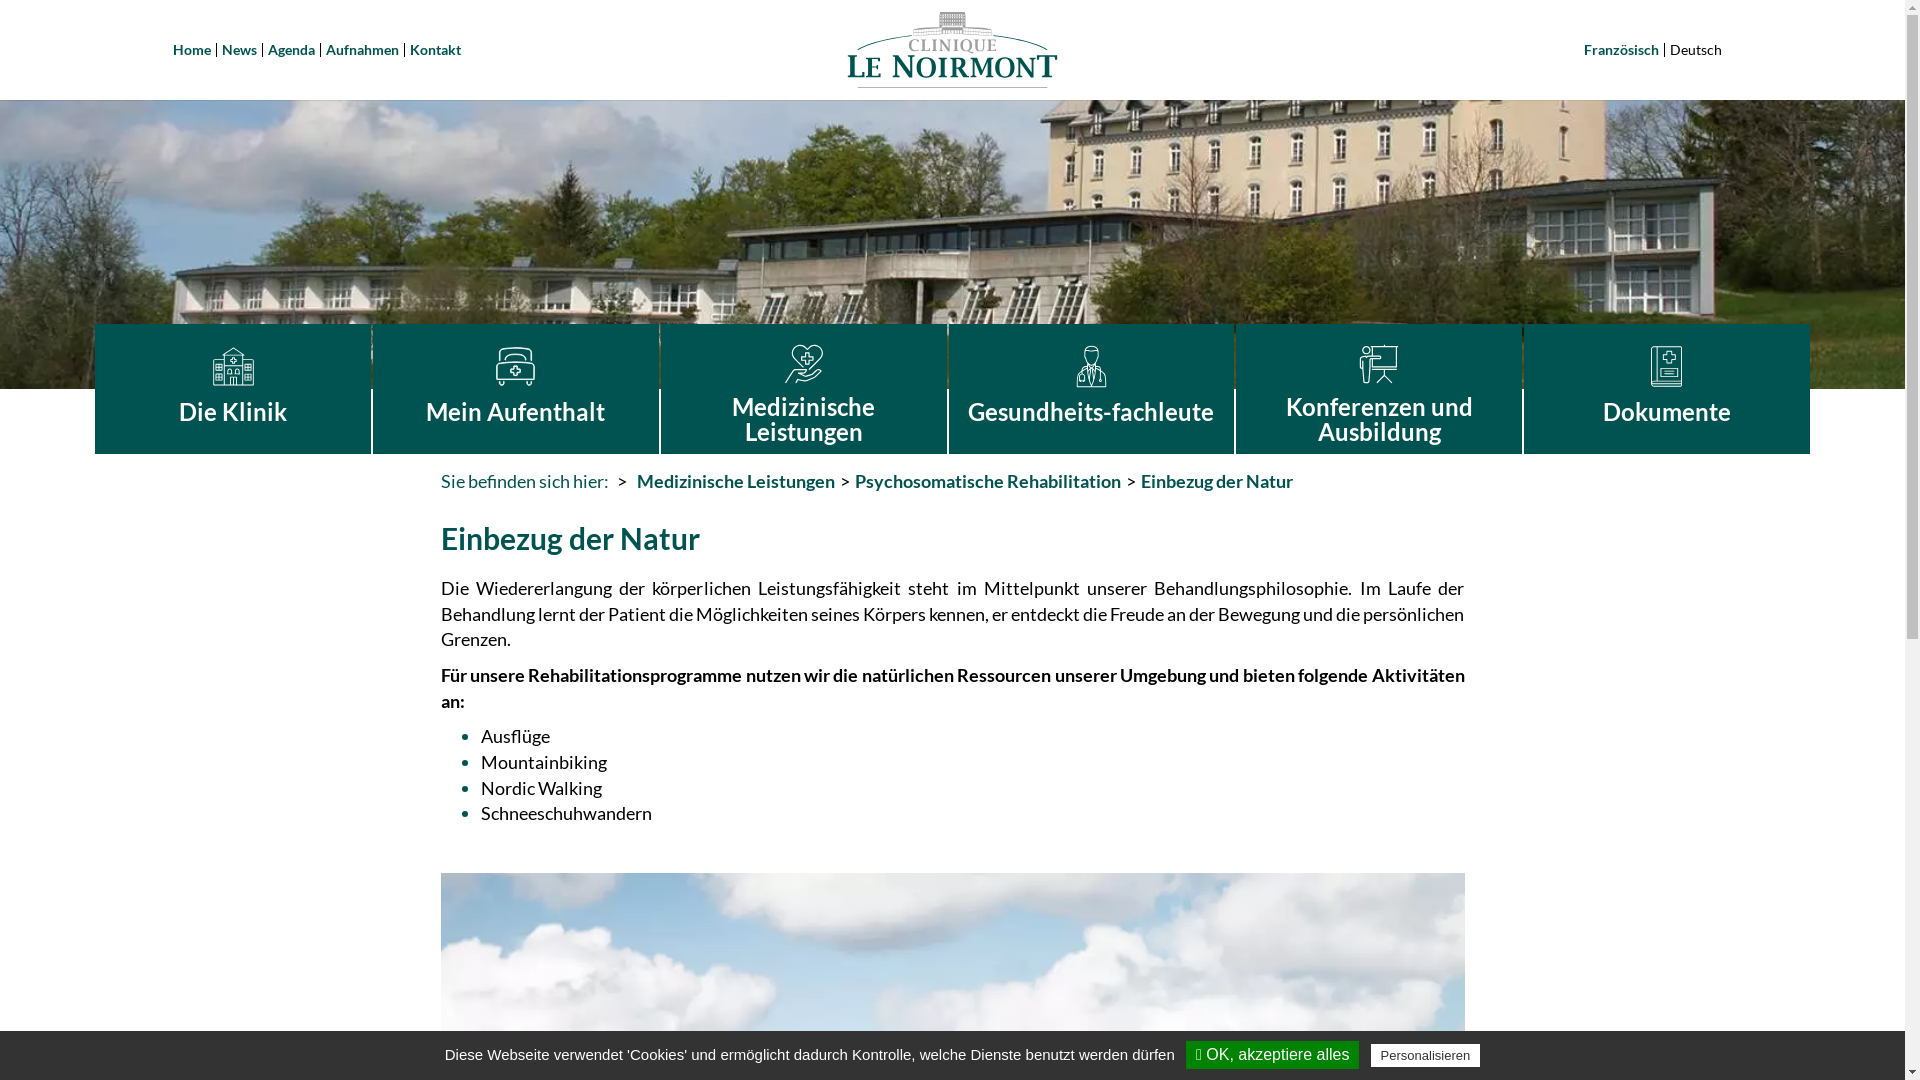 This screenshot has width=1920, height=1080. Describe the element at coordinates (292, 50) in the screenshot. I see `Agenda` at that location.